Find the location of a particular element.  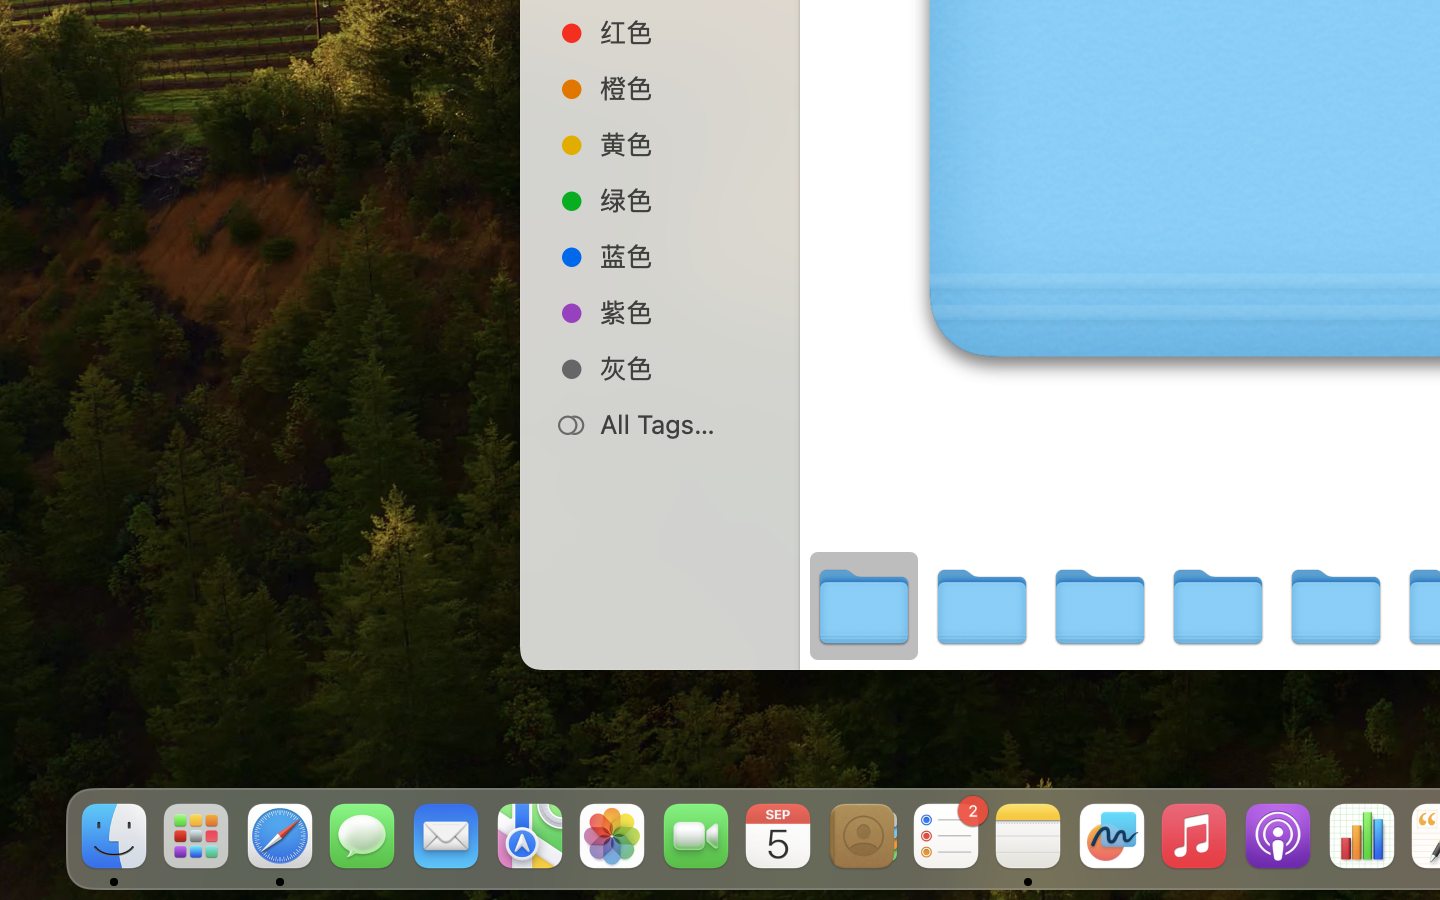

黄色 is located at coordinates (681, 144).